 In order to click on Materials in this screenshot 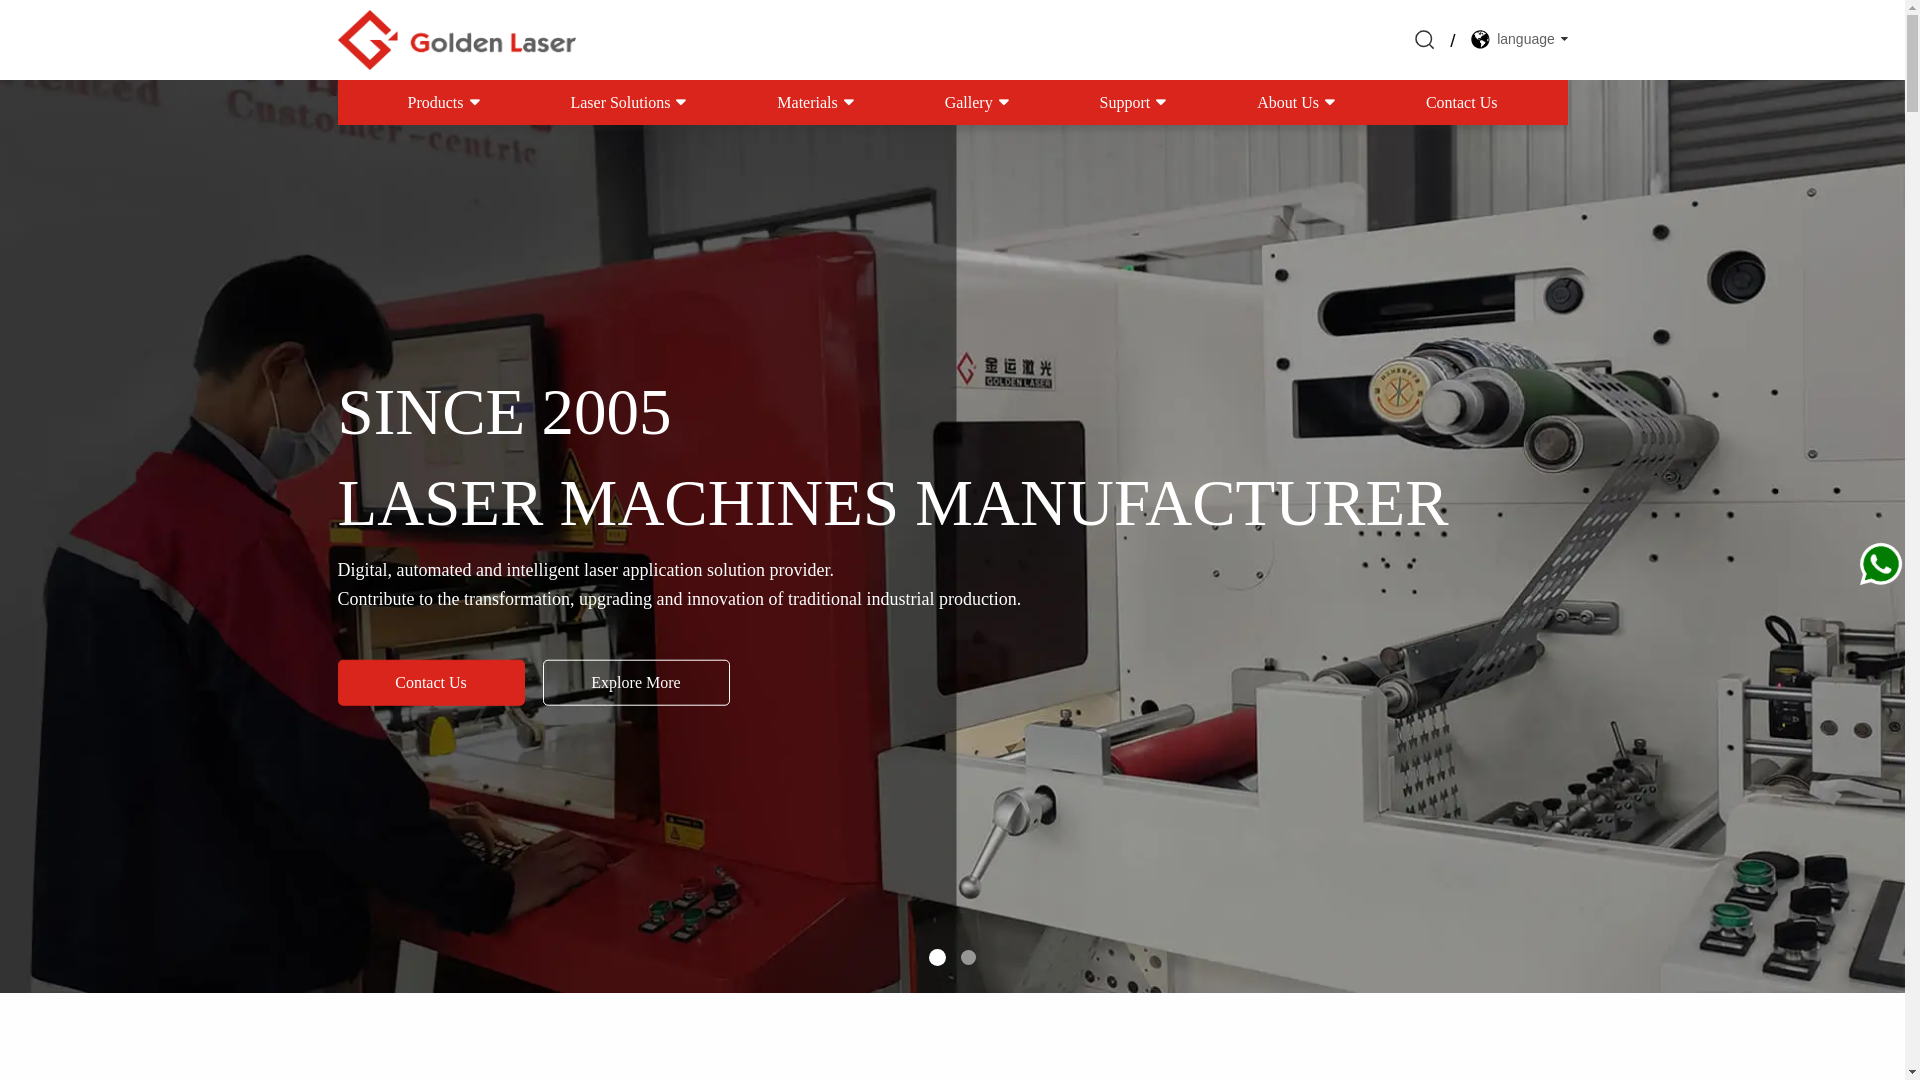, I will do `click(817, 102)`.